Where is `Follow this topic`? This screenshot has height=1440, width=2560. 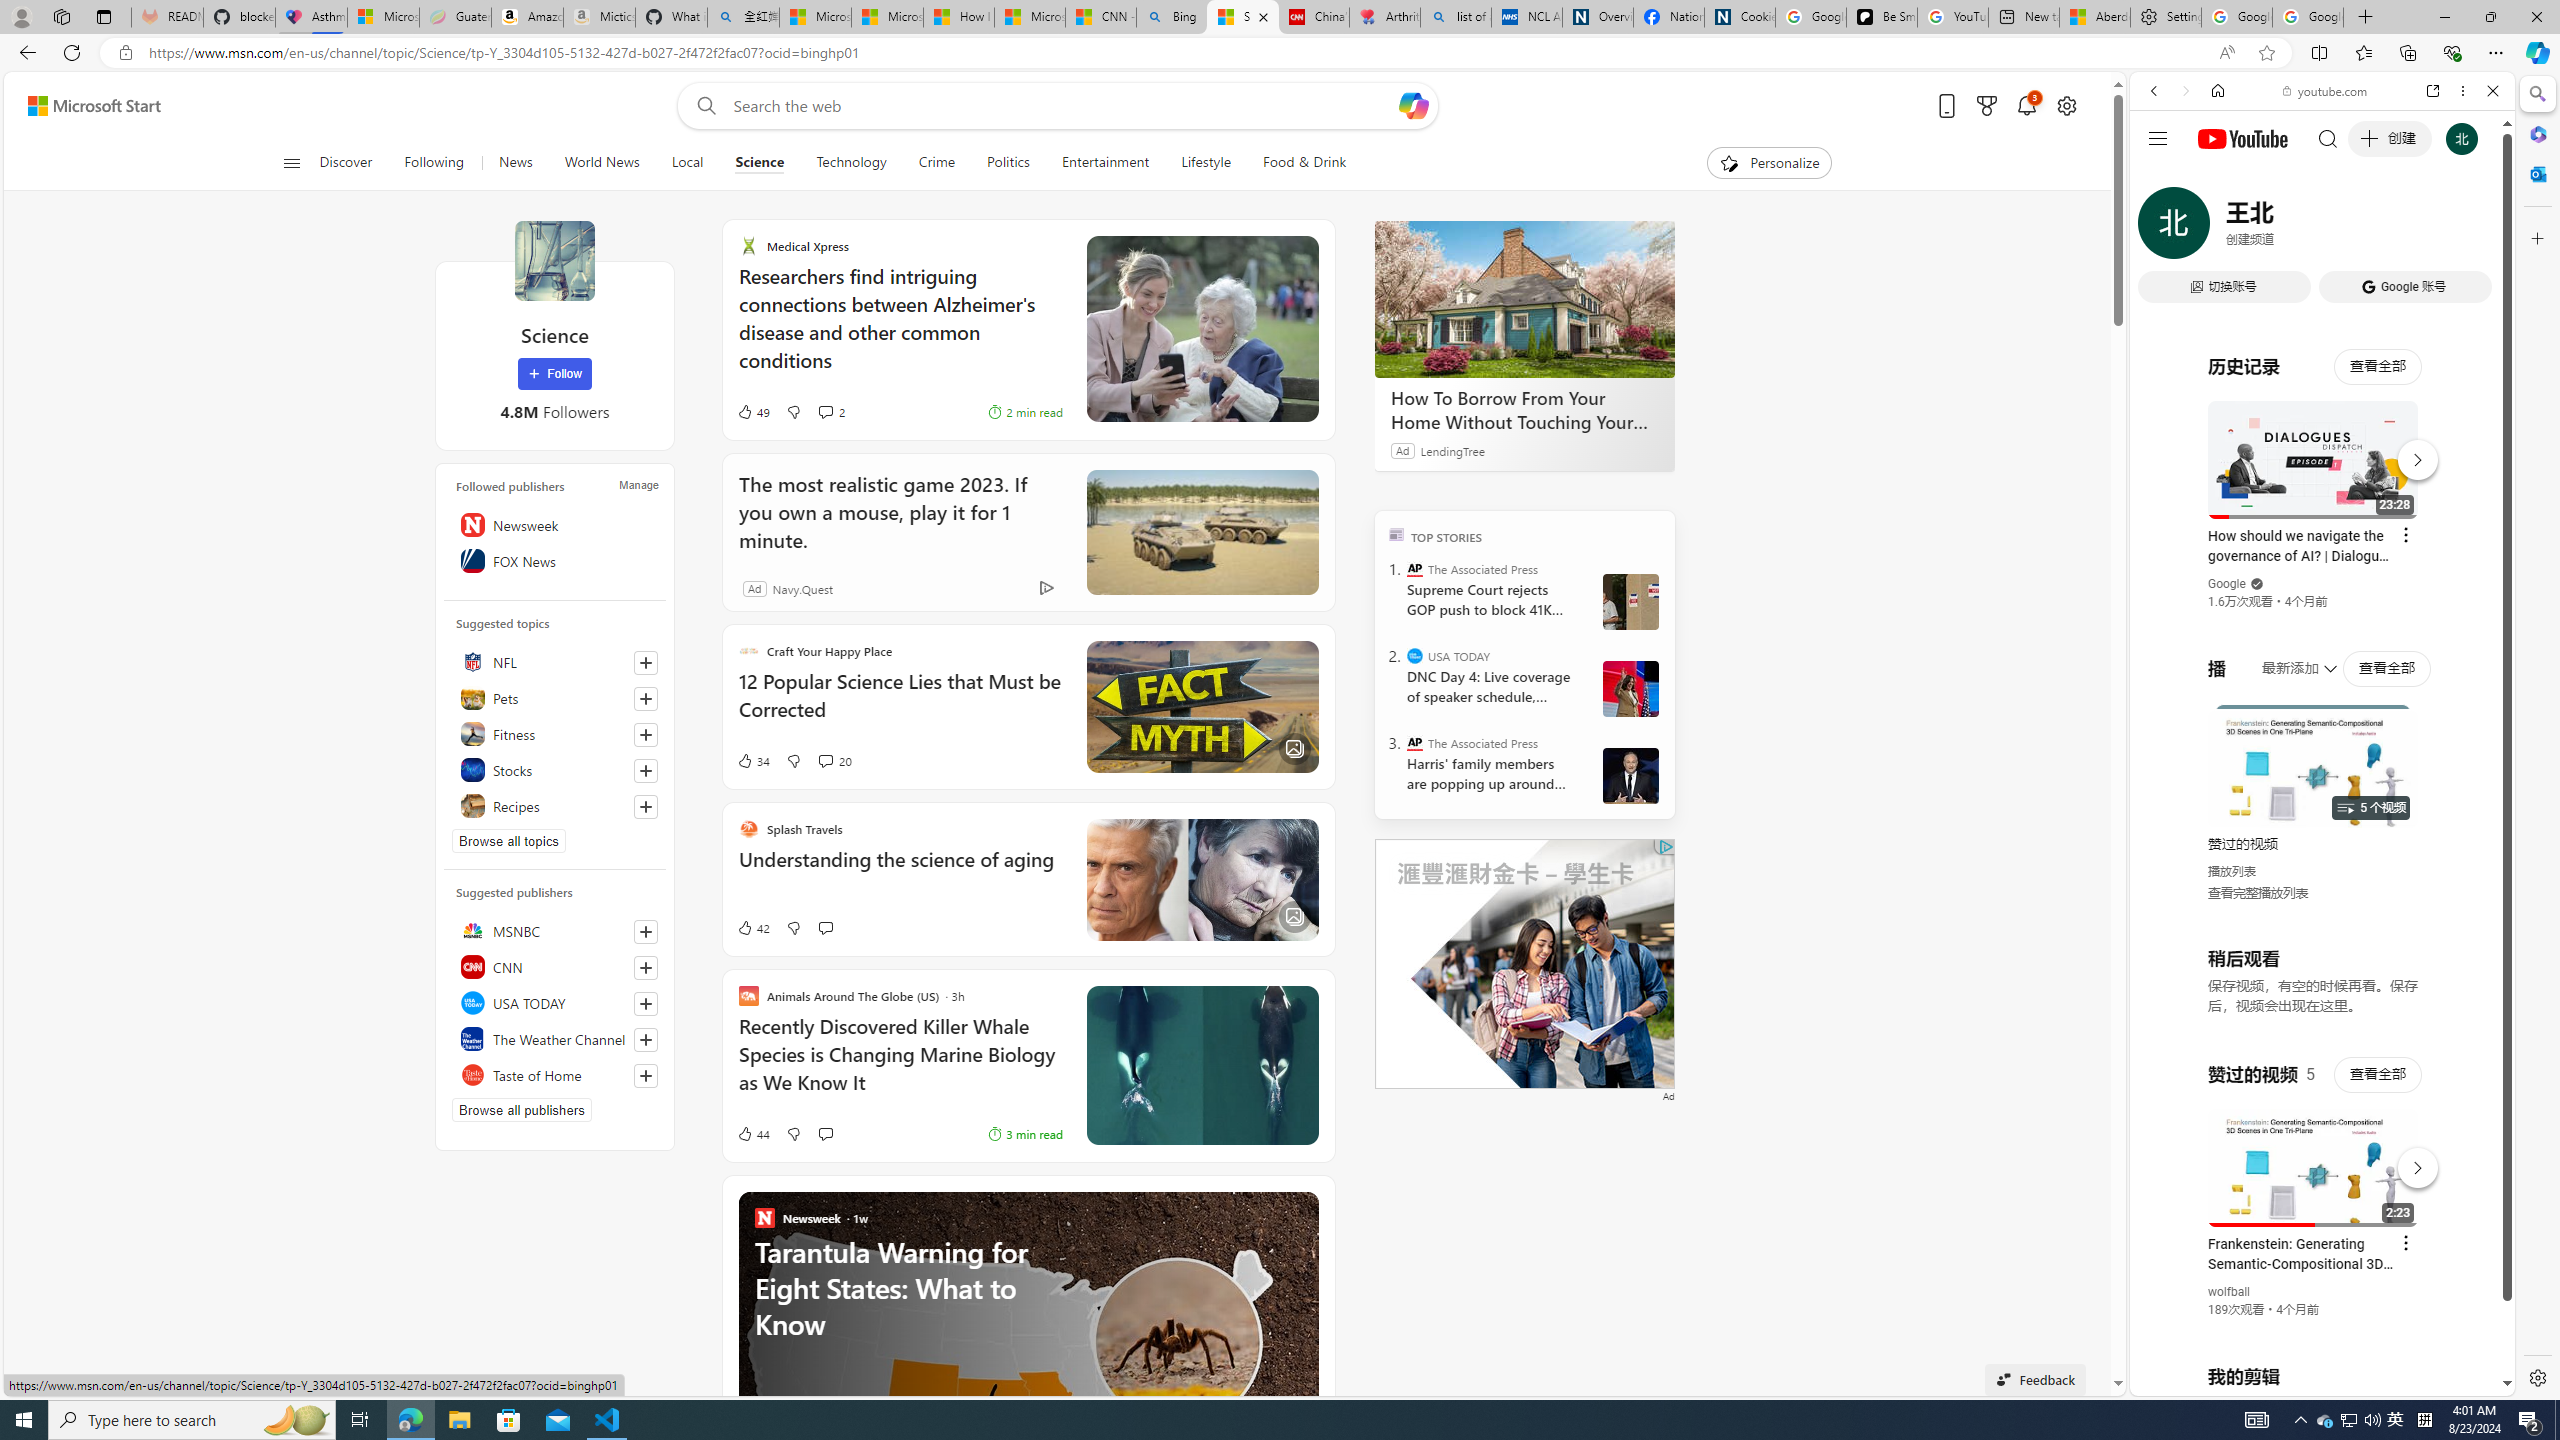
Follow this topic is located at coordinates (646, 806).